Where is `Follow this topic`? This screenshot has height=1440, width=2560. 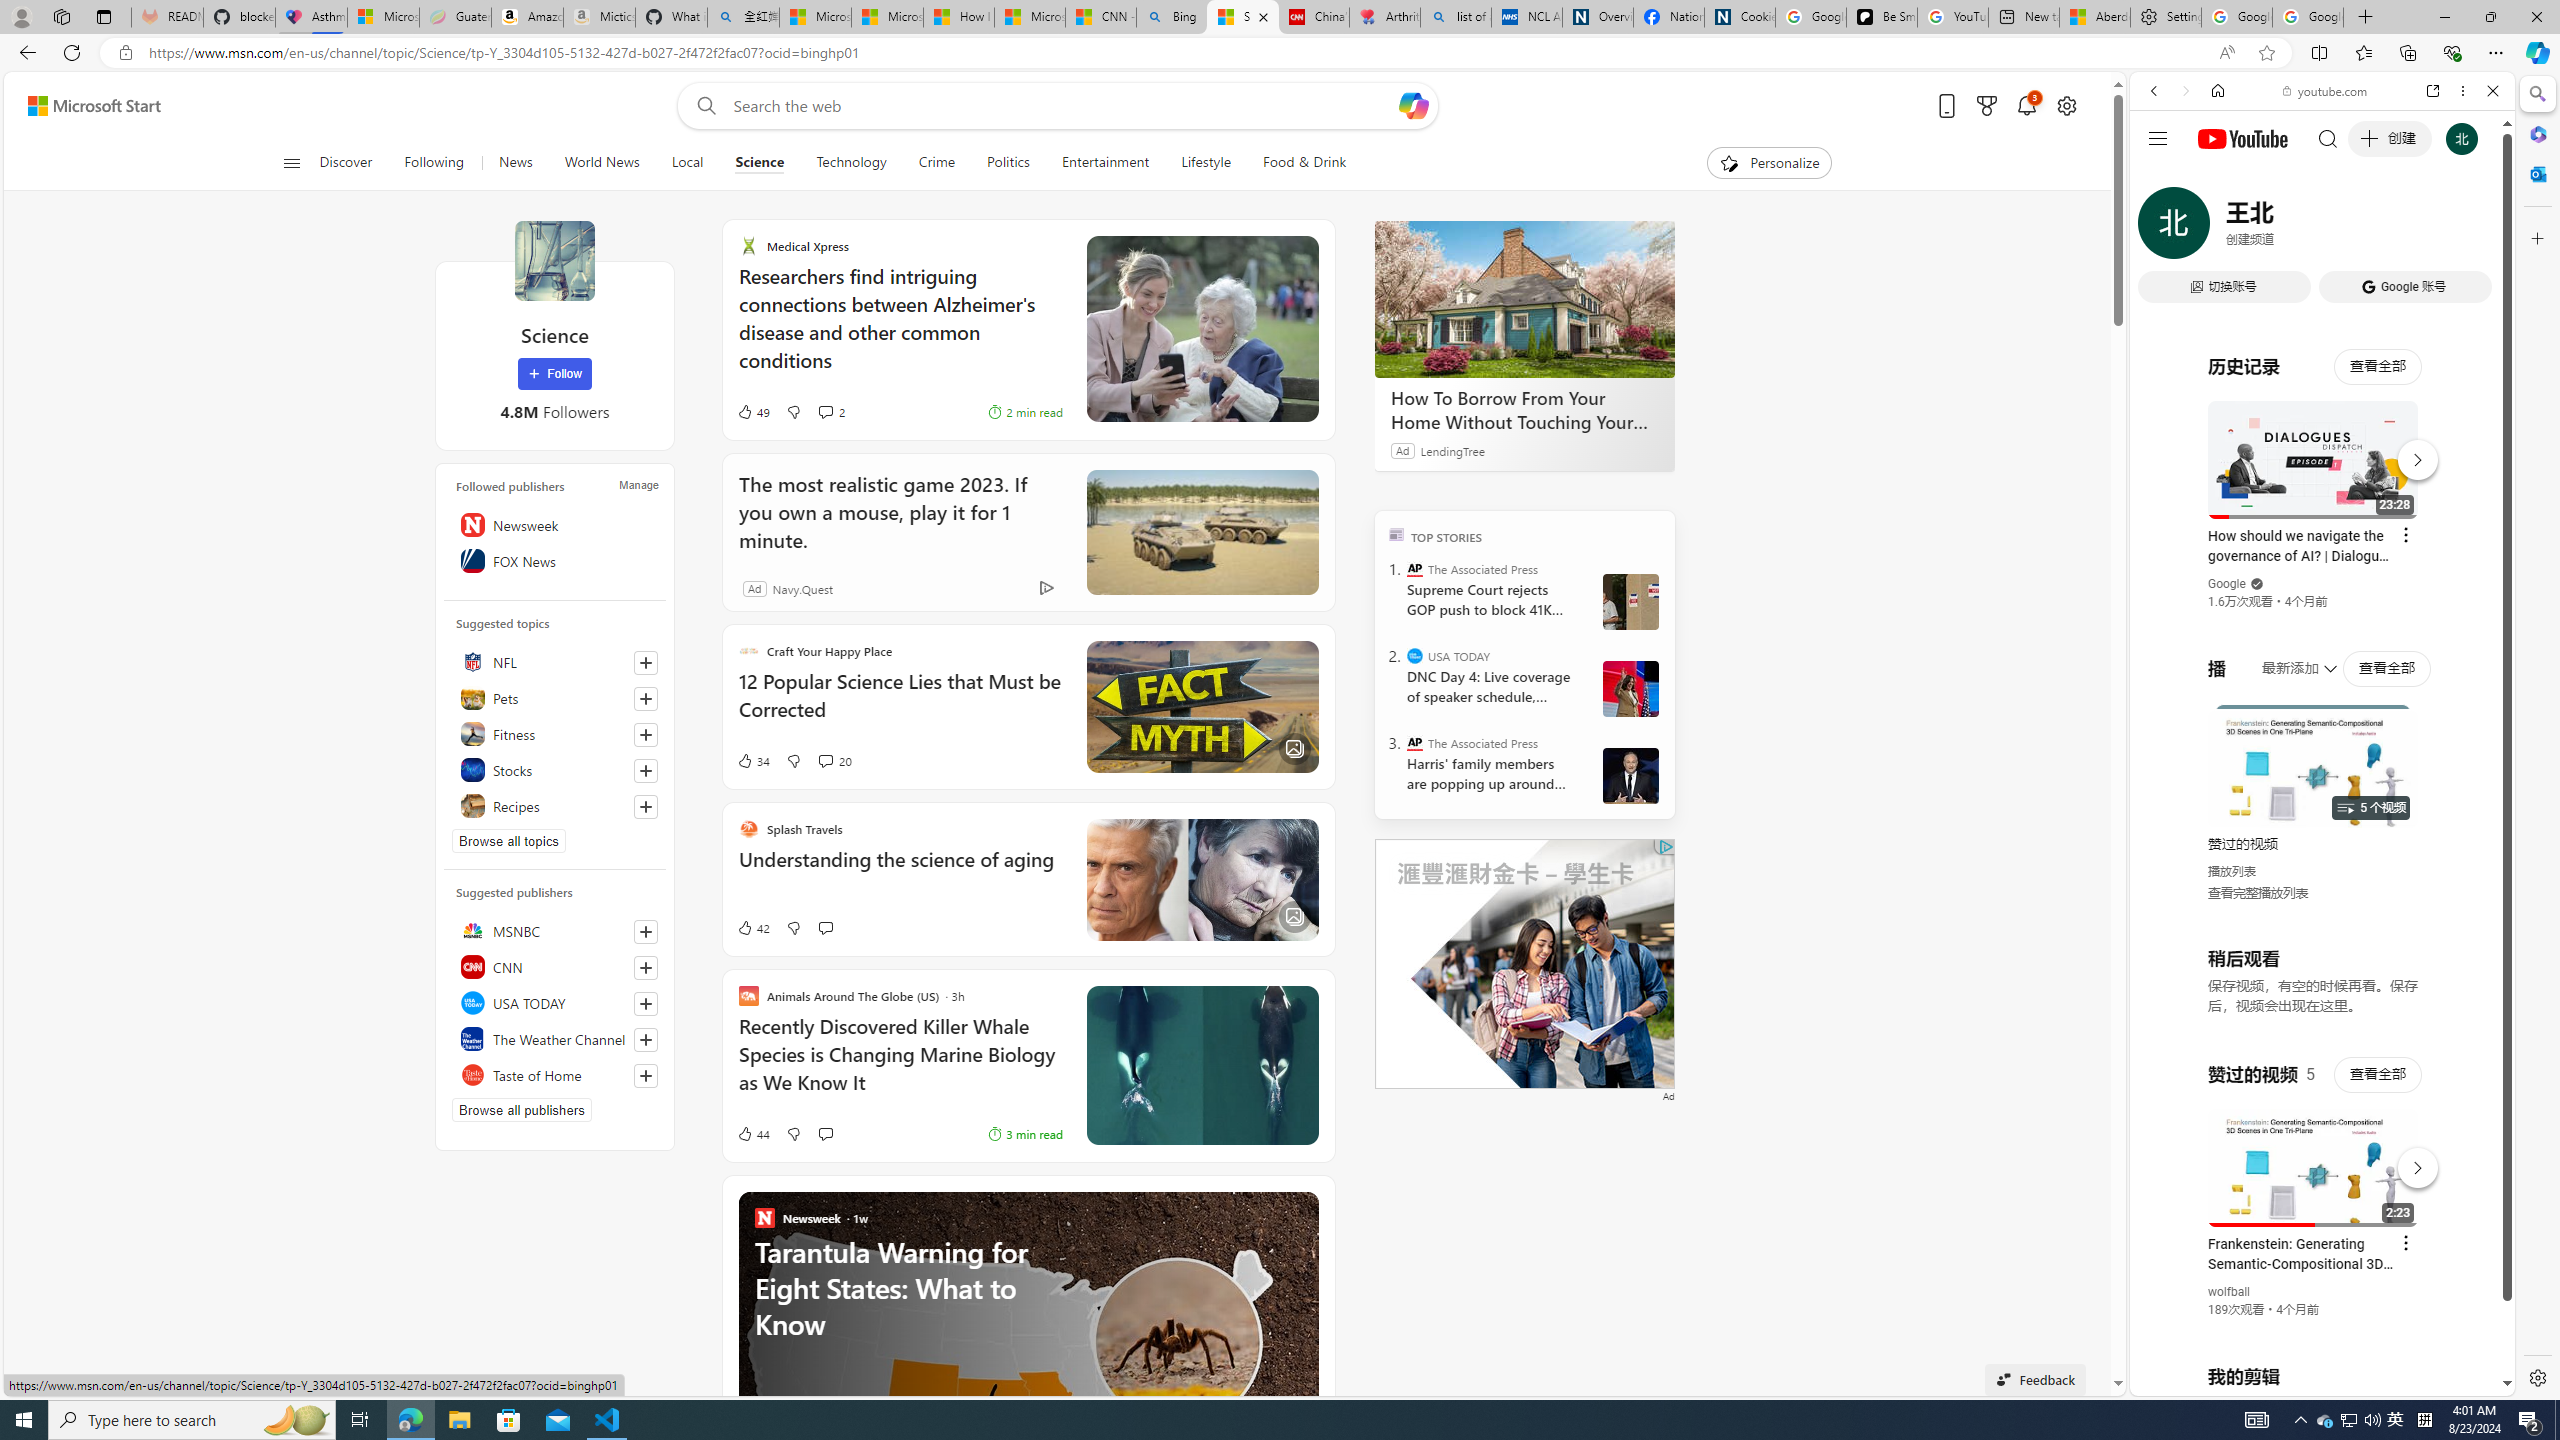
Follow this topic is located at coordinates (646, 806).